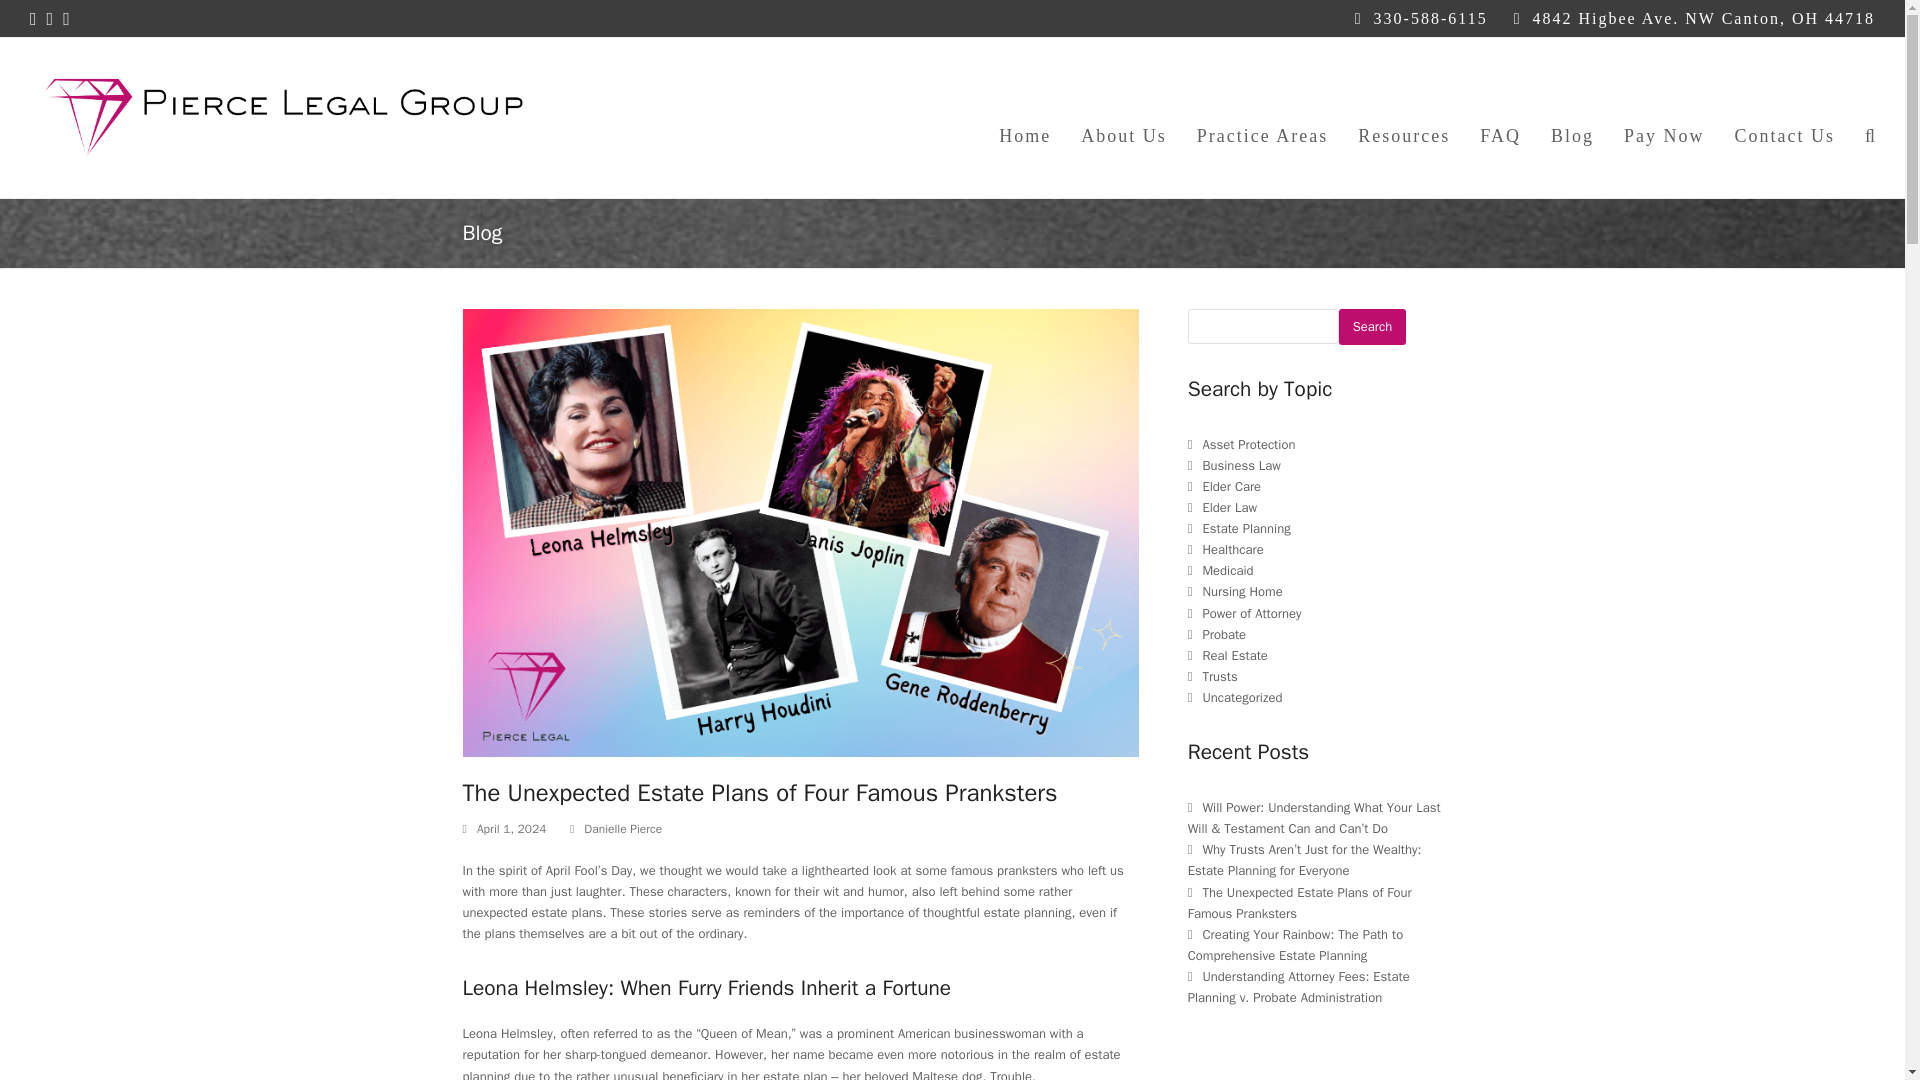 Image resolution: width=1920 pixels, height=1080 pixels. I want to click on FAQ, so click(1500, 117).